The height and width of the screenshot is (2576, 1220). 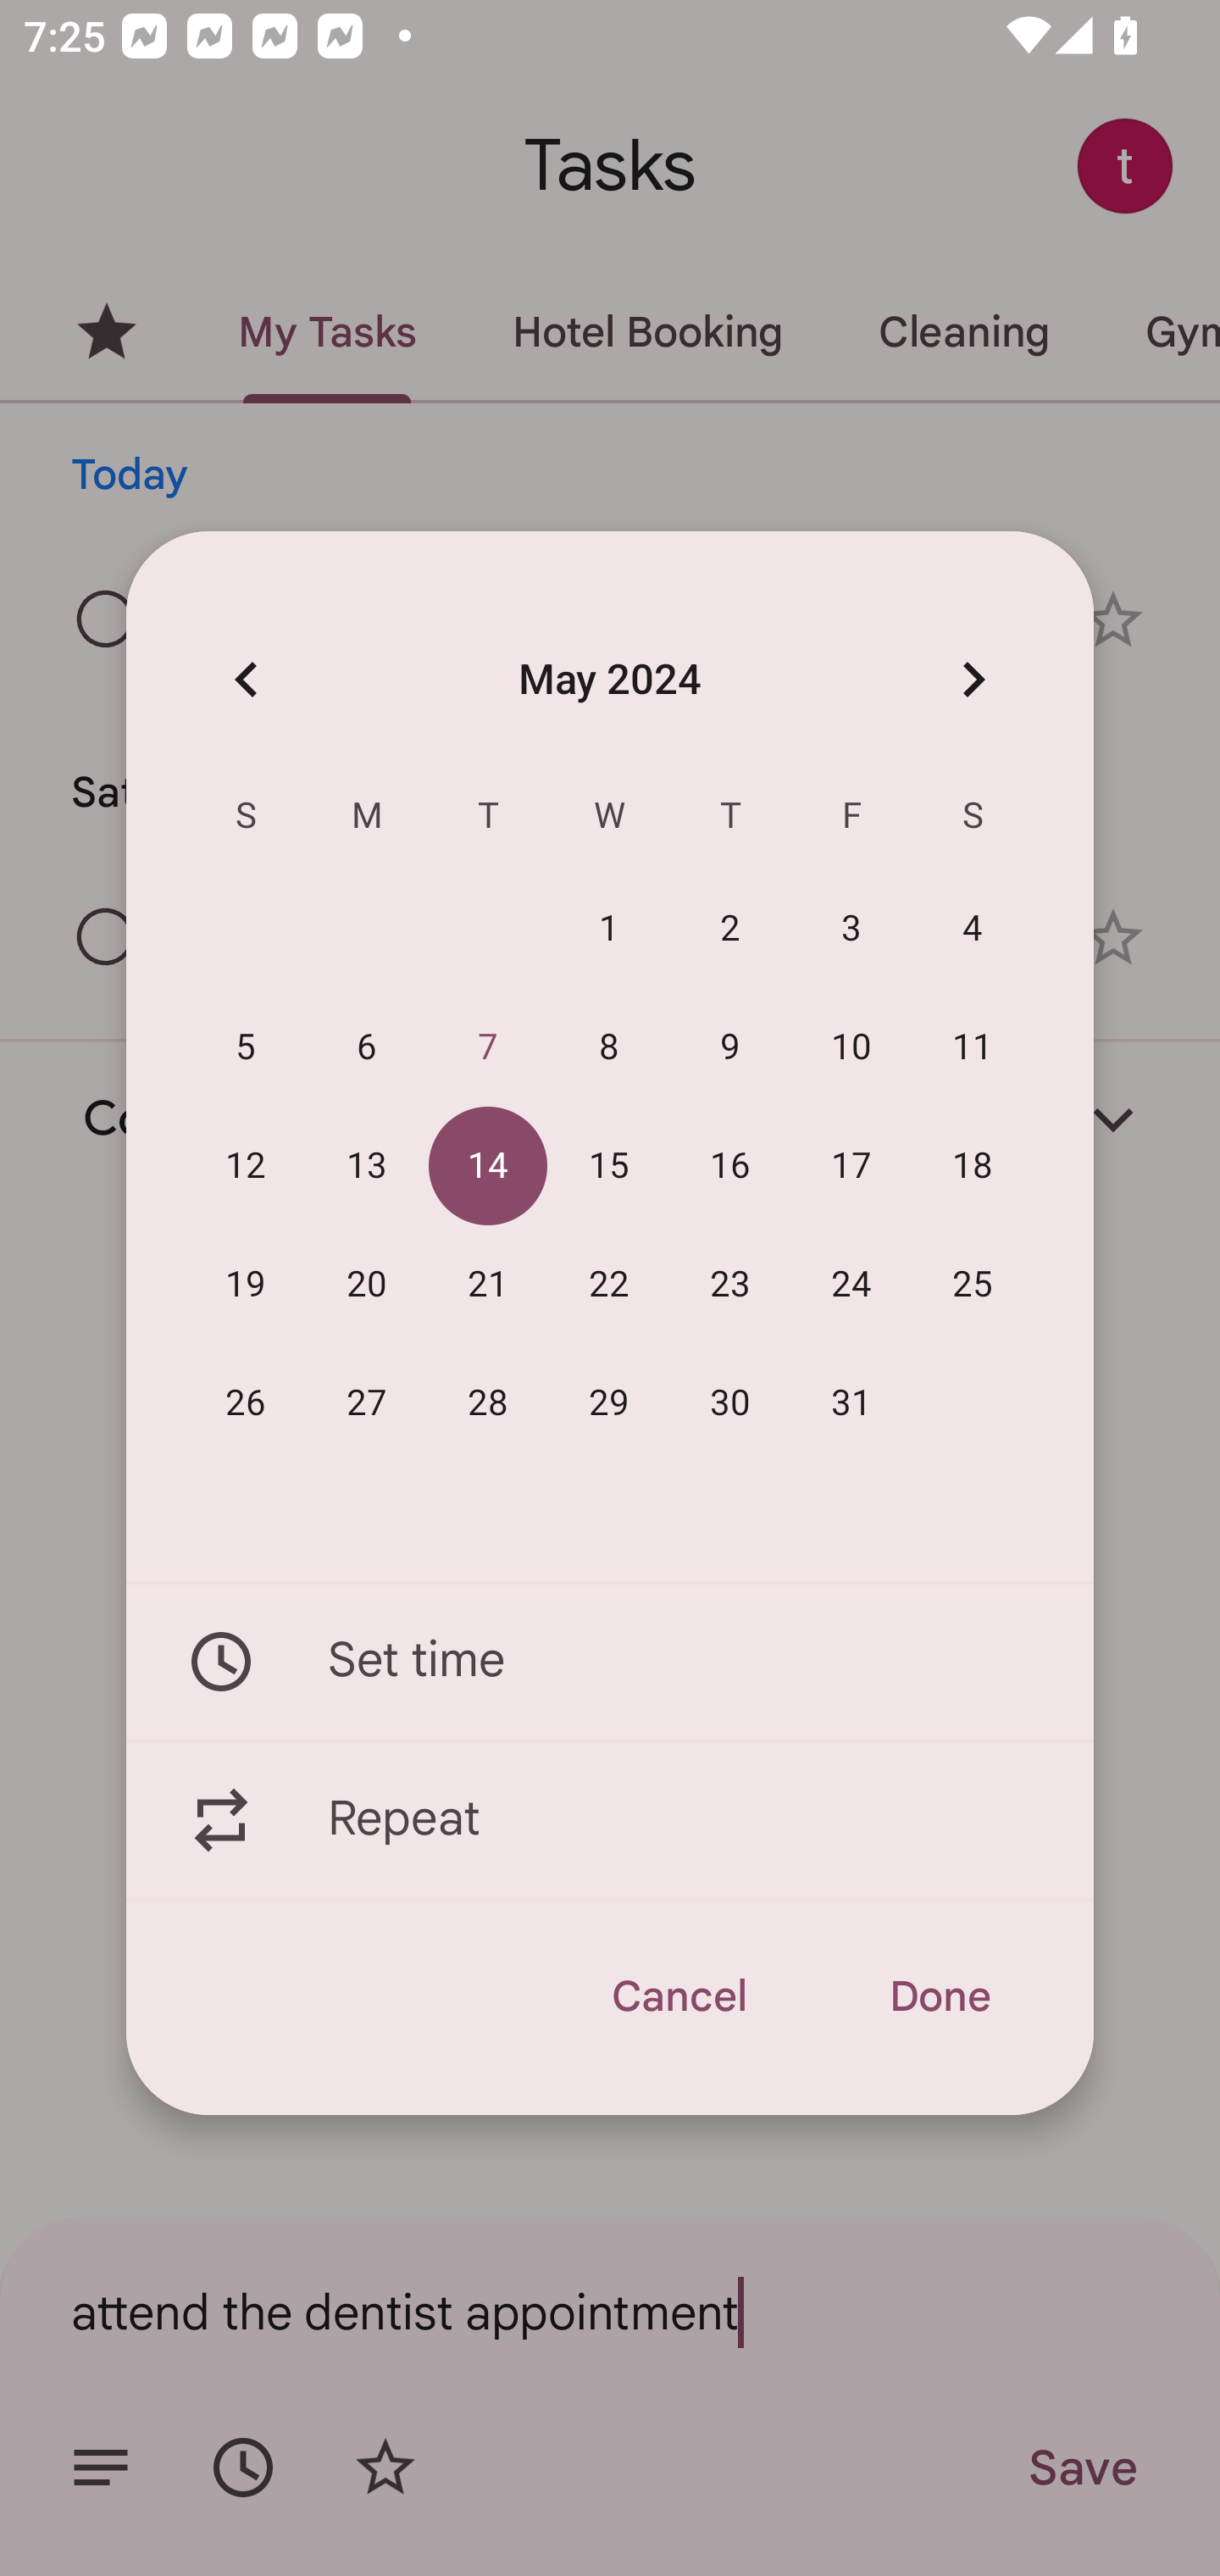 I want to click on 25 25 May 2024, so click(x=973, y=1285).